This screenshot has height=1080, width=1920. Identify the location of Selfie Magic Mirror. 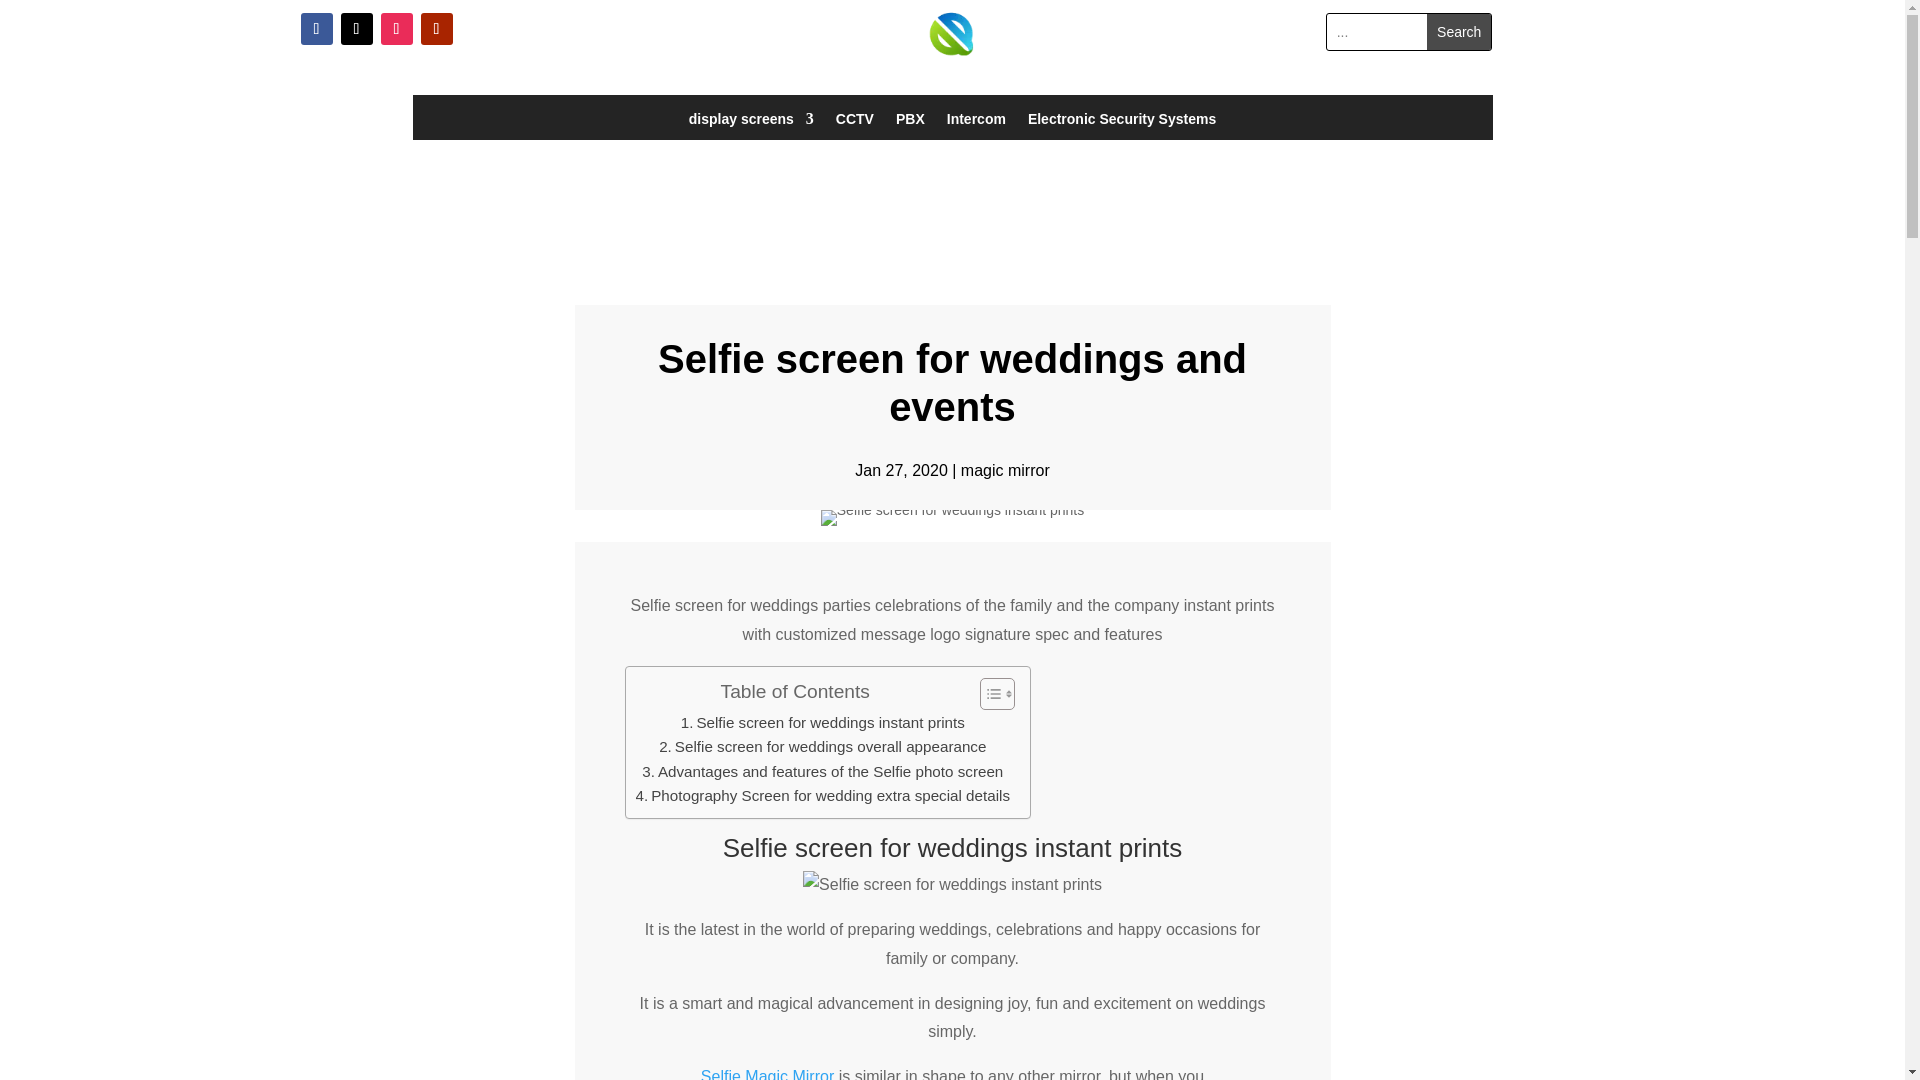
(766, 1074).